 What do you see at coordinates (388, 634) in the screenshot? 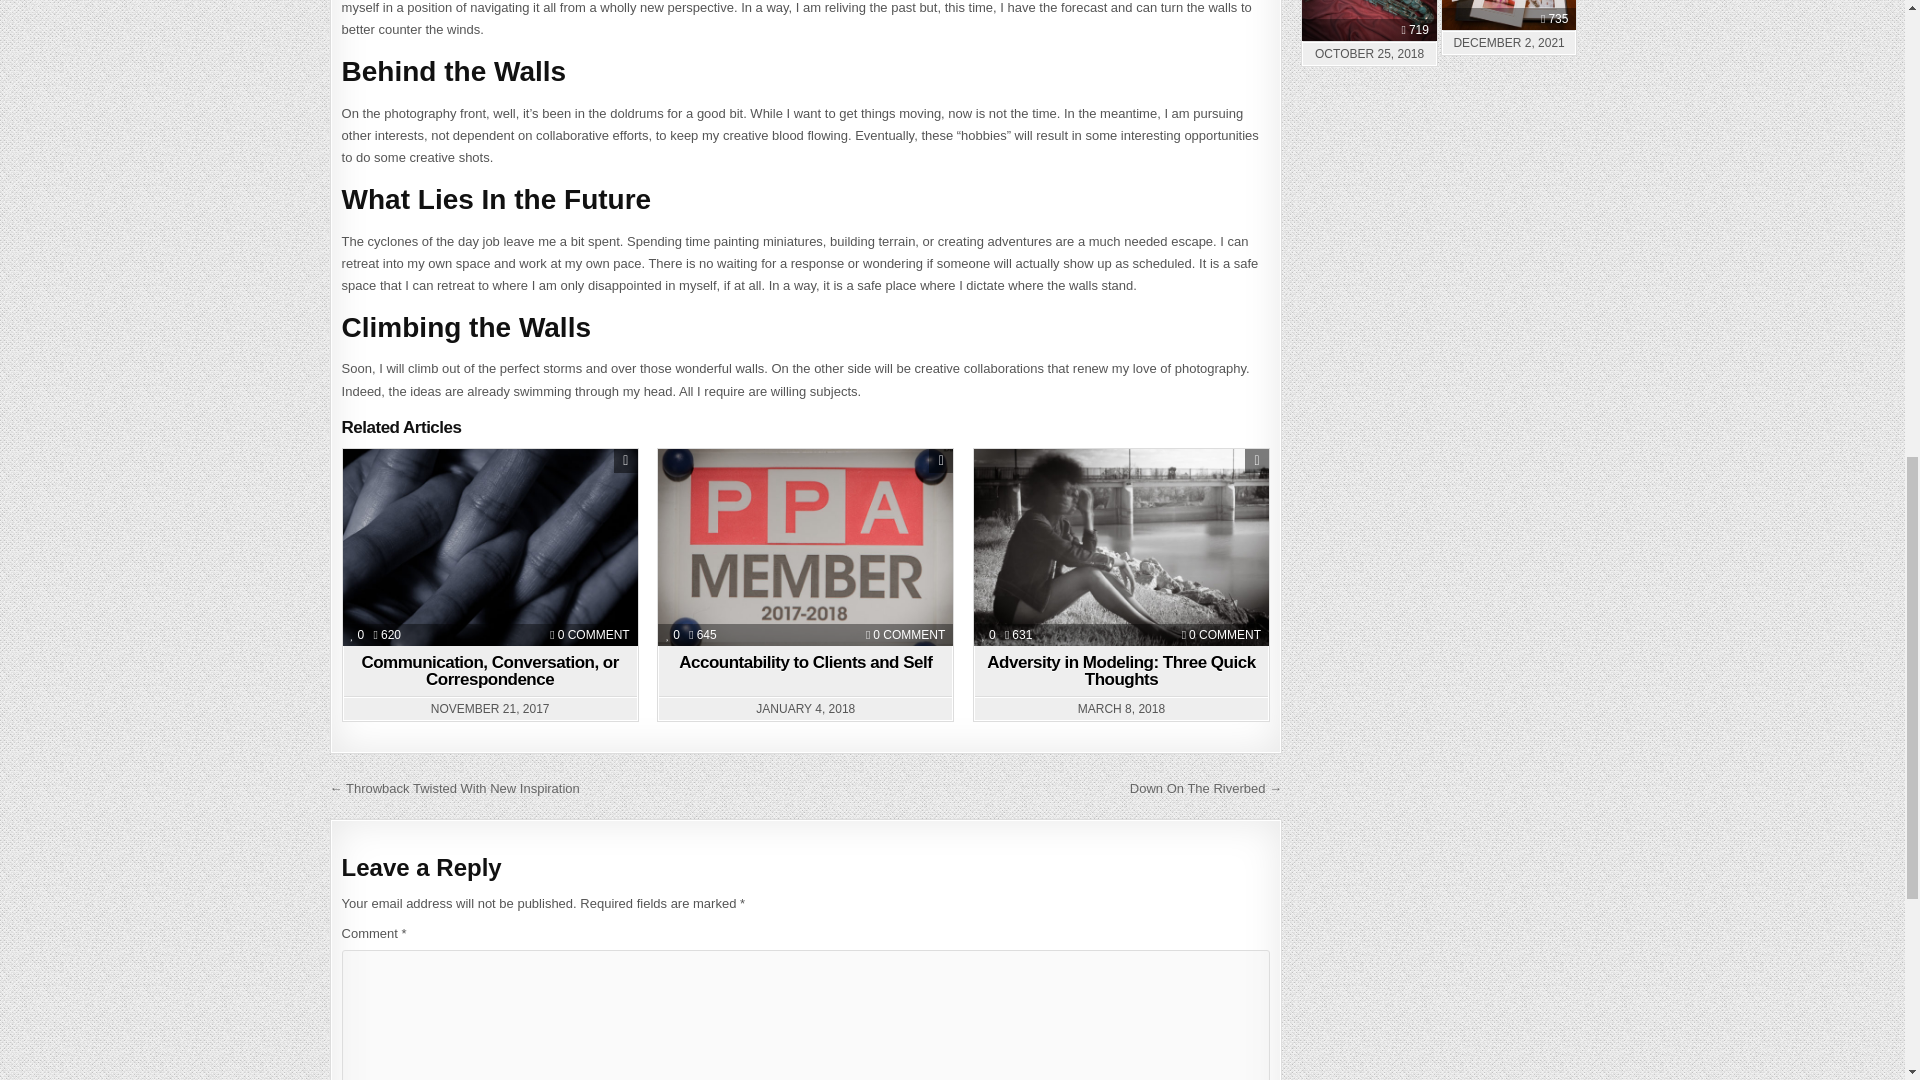
I see `620 Views` at bounding box center [388, 634].